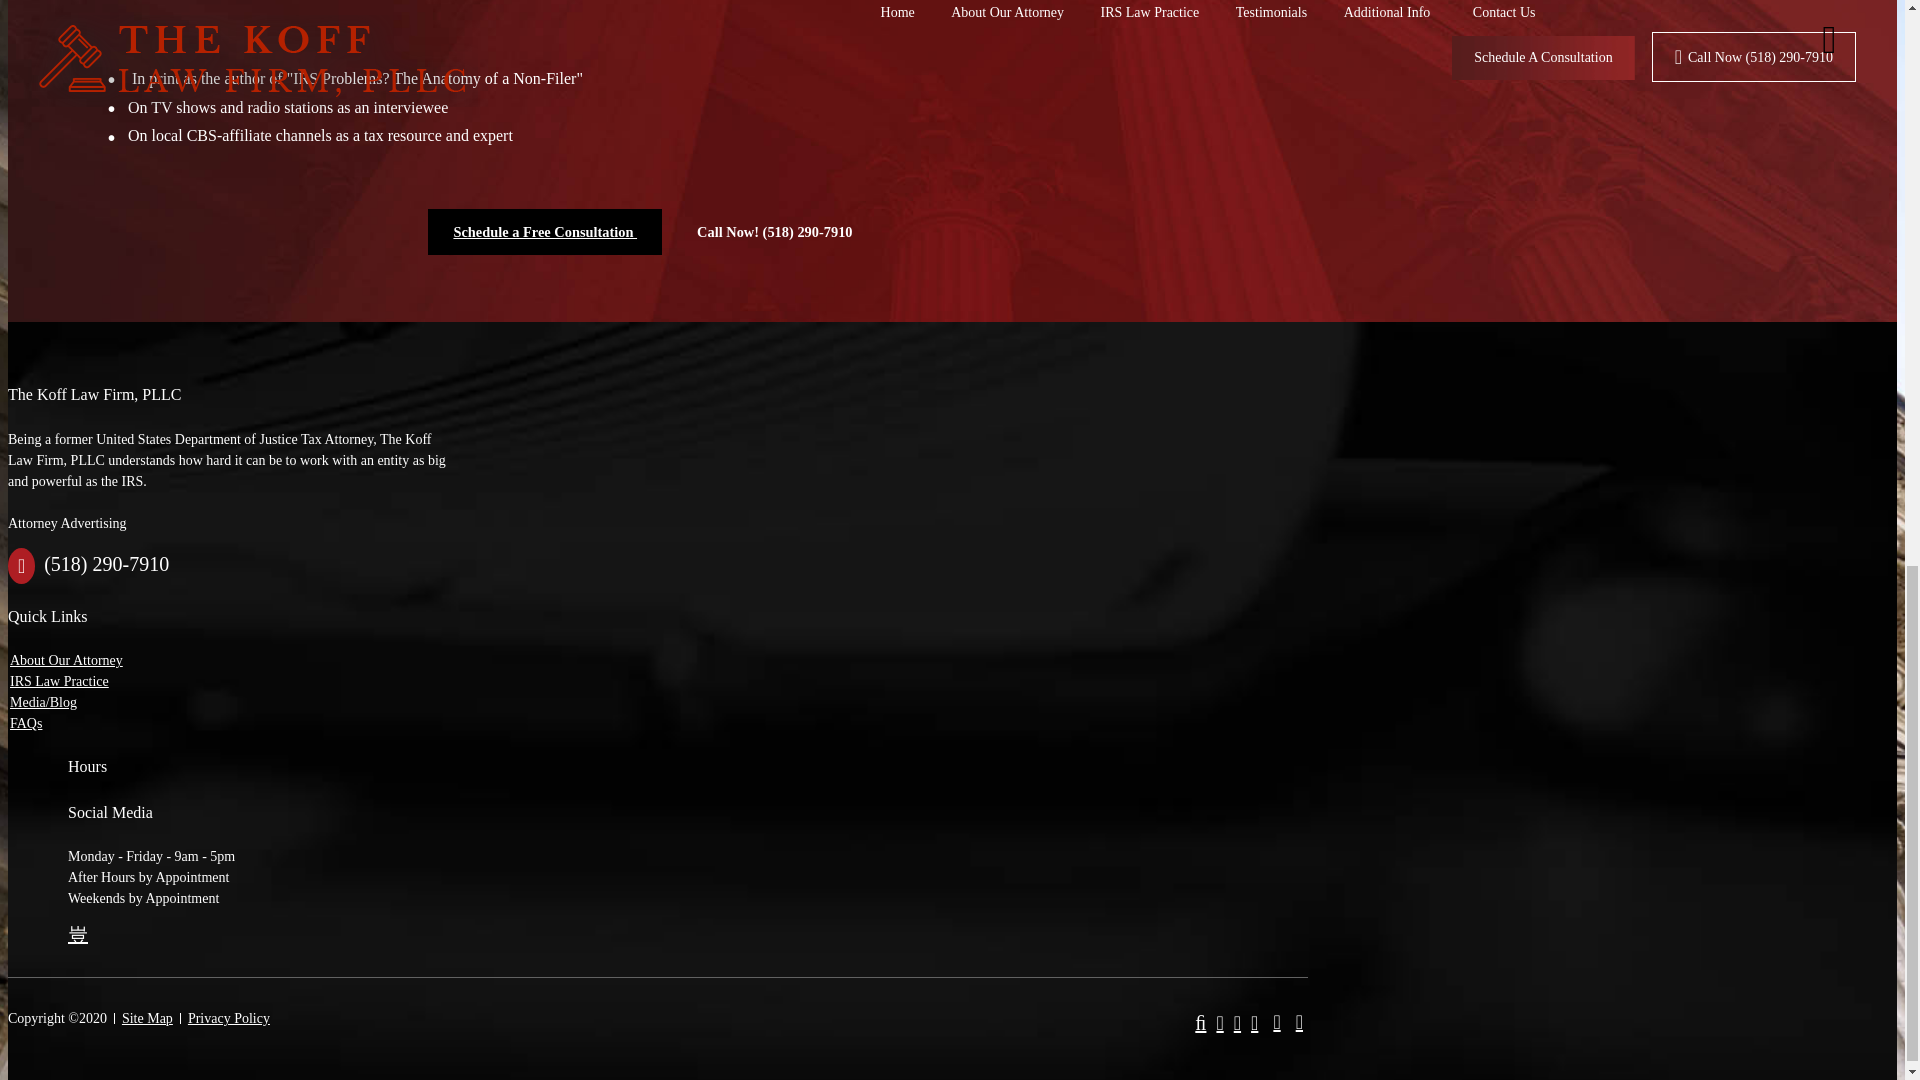 The image size is (1920, 1080). What do you see at coordinates (1219, 1022) in the screenshot?
I see `MasterCard` at bounding box center [1219, 1022].